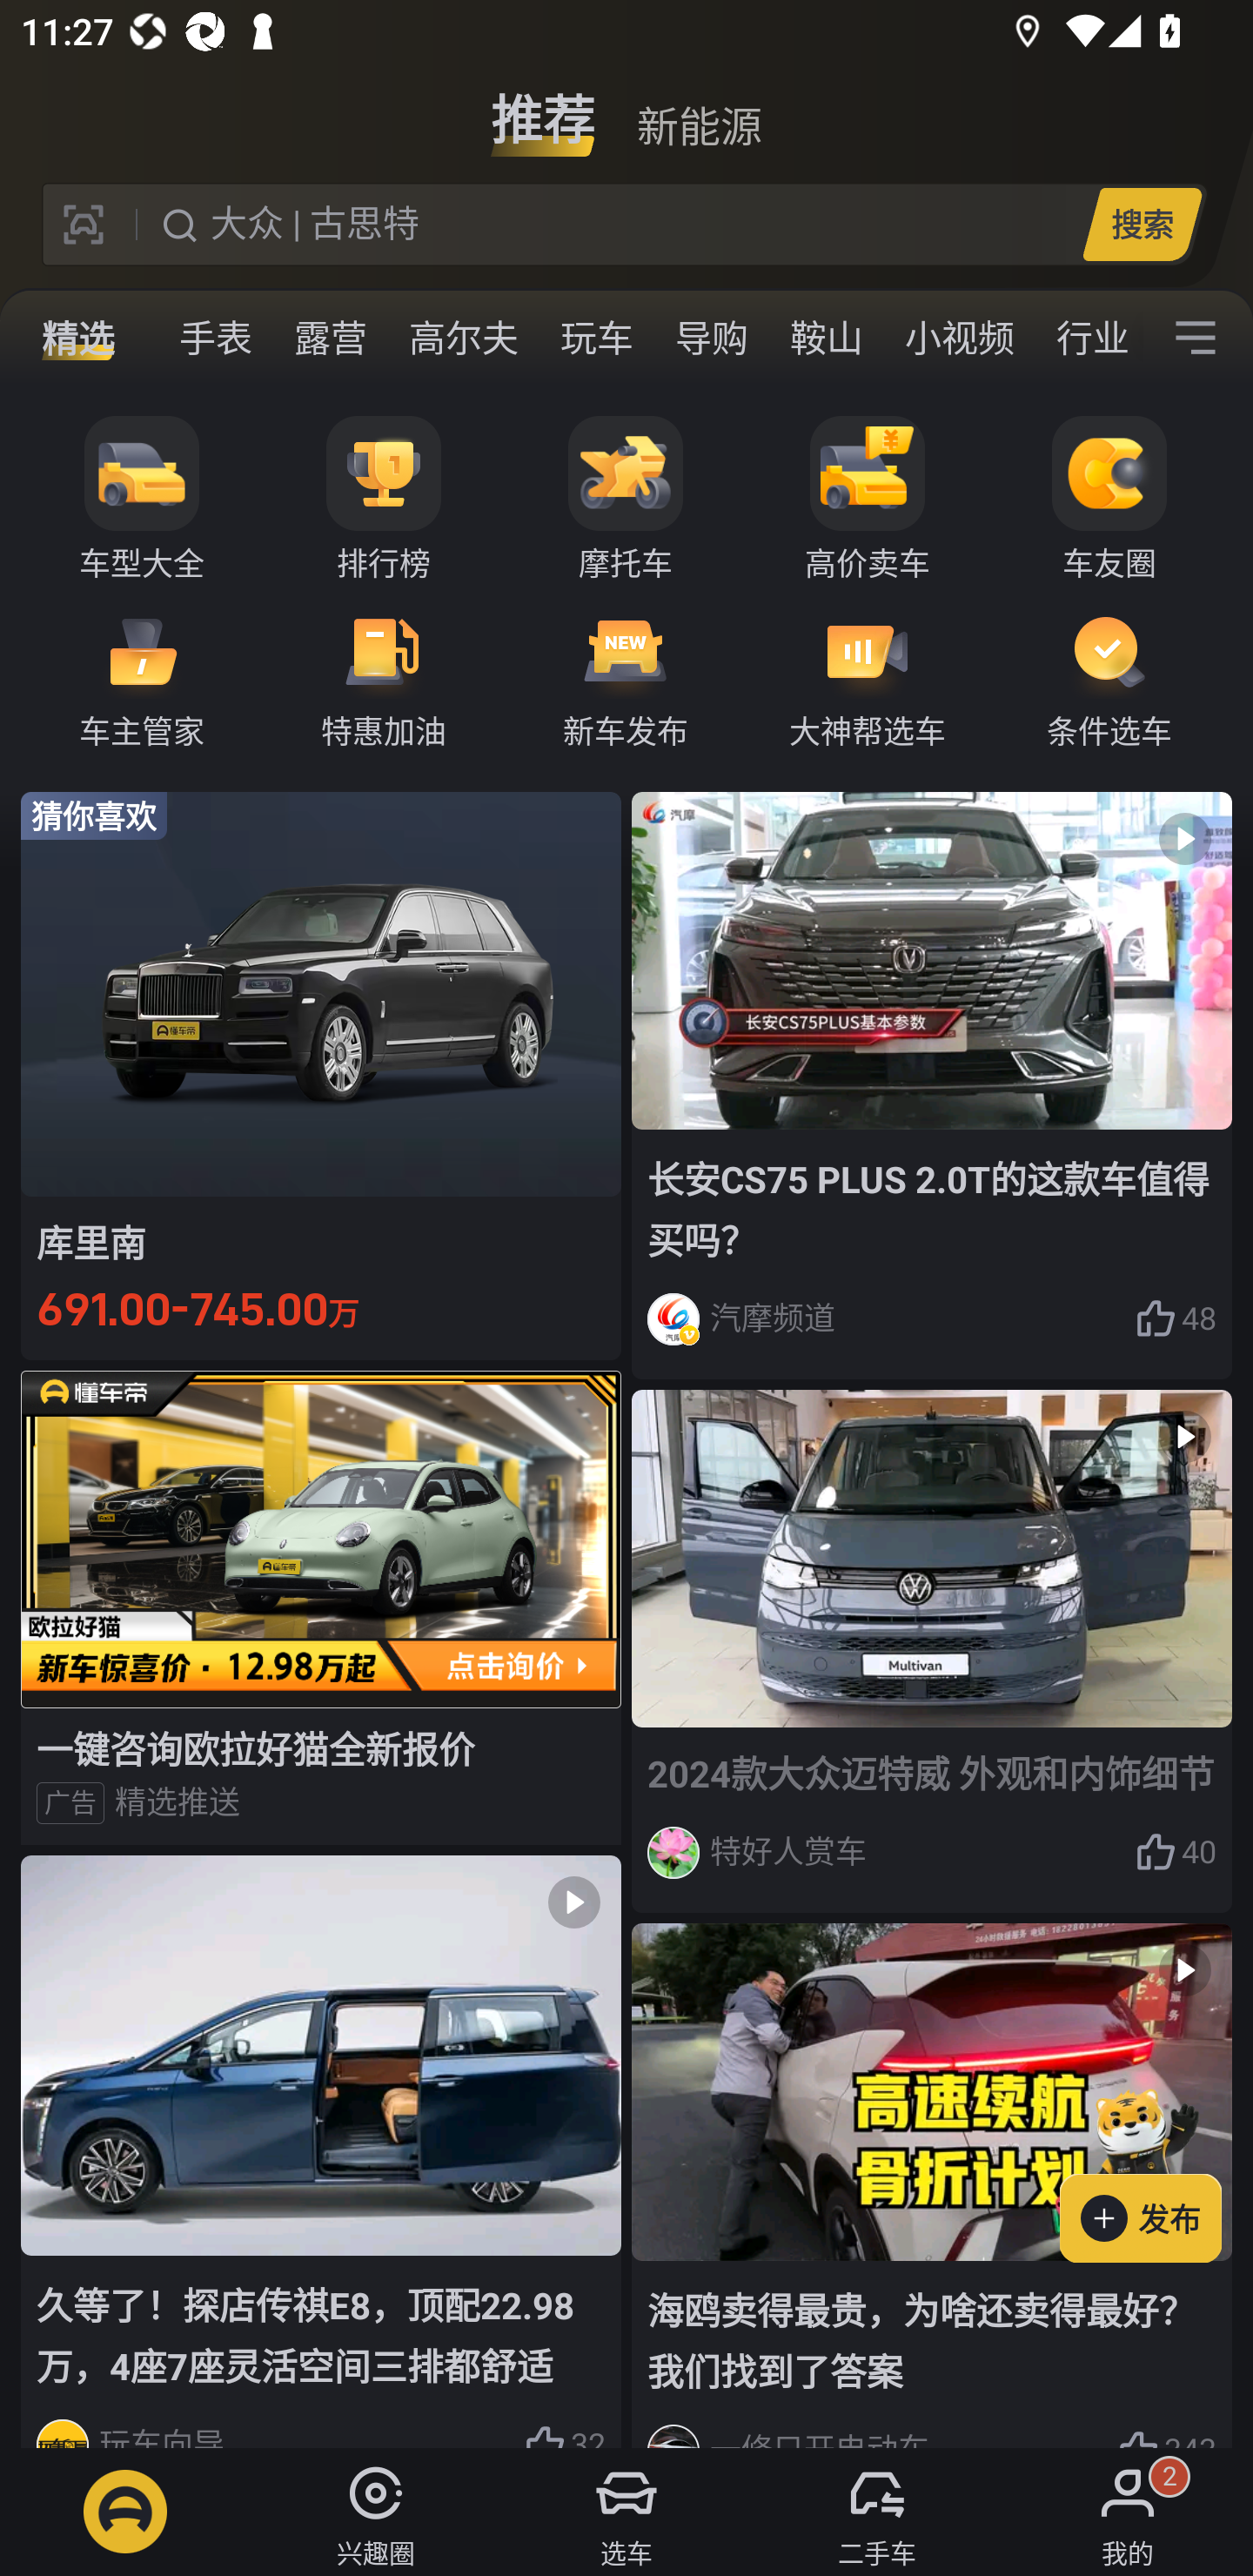 Image resolution: width=1253 pixels, height=2576 pixels. Describe the element at coordinates (931, 1084) in the screenshot. I see ` 长安CS75 PLUS 2.0T的这款车值得买吗？ 汽摩频道 48` at that location.